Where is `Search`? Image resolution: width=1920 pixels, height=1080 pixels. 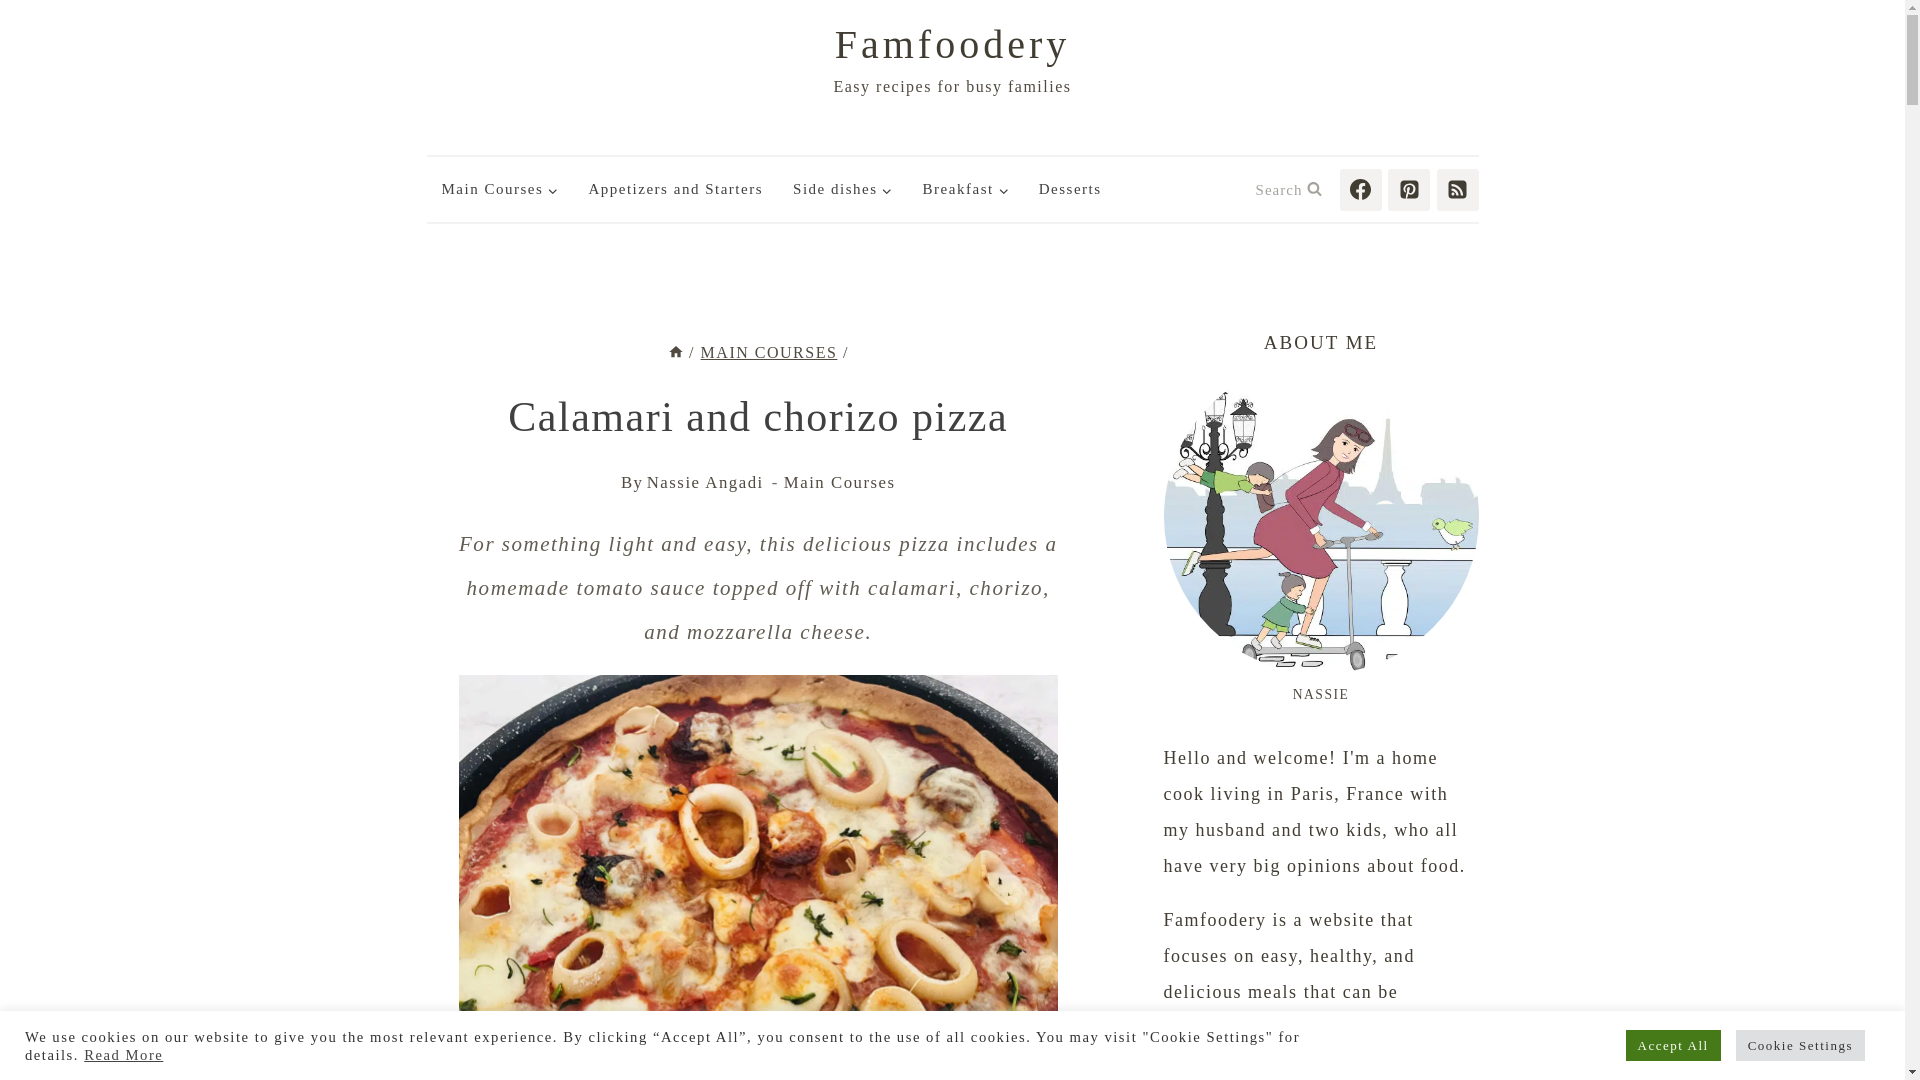
Search is located at coordinates (1289, 189).